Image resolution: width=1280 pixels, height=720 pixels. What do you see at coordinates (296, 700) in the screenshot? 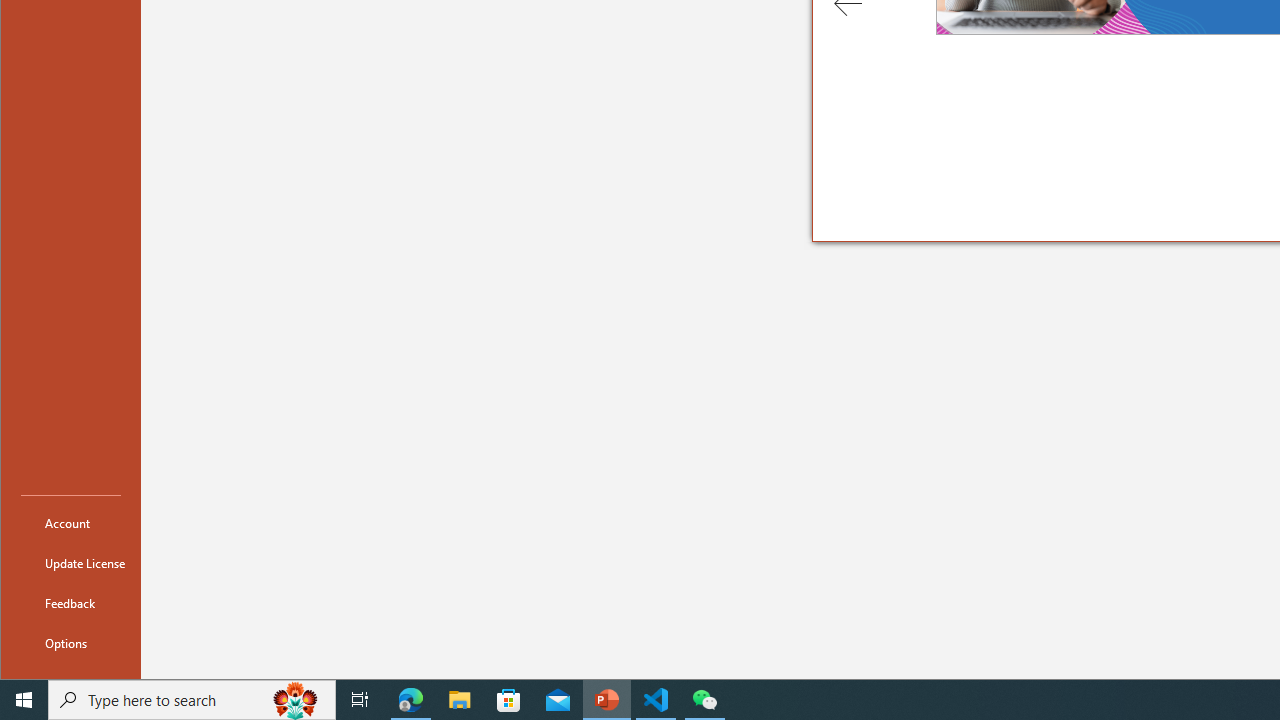
I see `Search highlights icon opens search home window` at bounding box center [296, 700].